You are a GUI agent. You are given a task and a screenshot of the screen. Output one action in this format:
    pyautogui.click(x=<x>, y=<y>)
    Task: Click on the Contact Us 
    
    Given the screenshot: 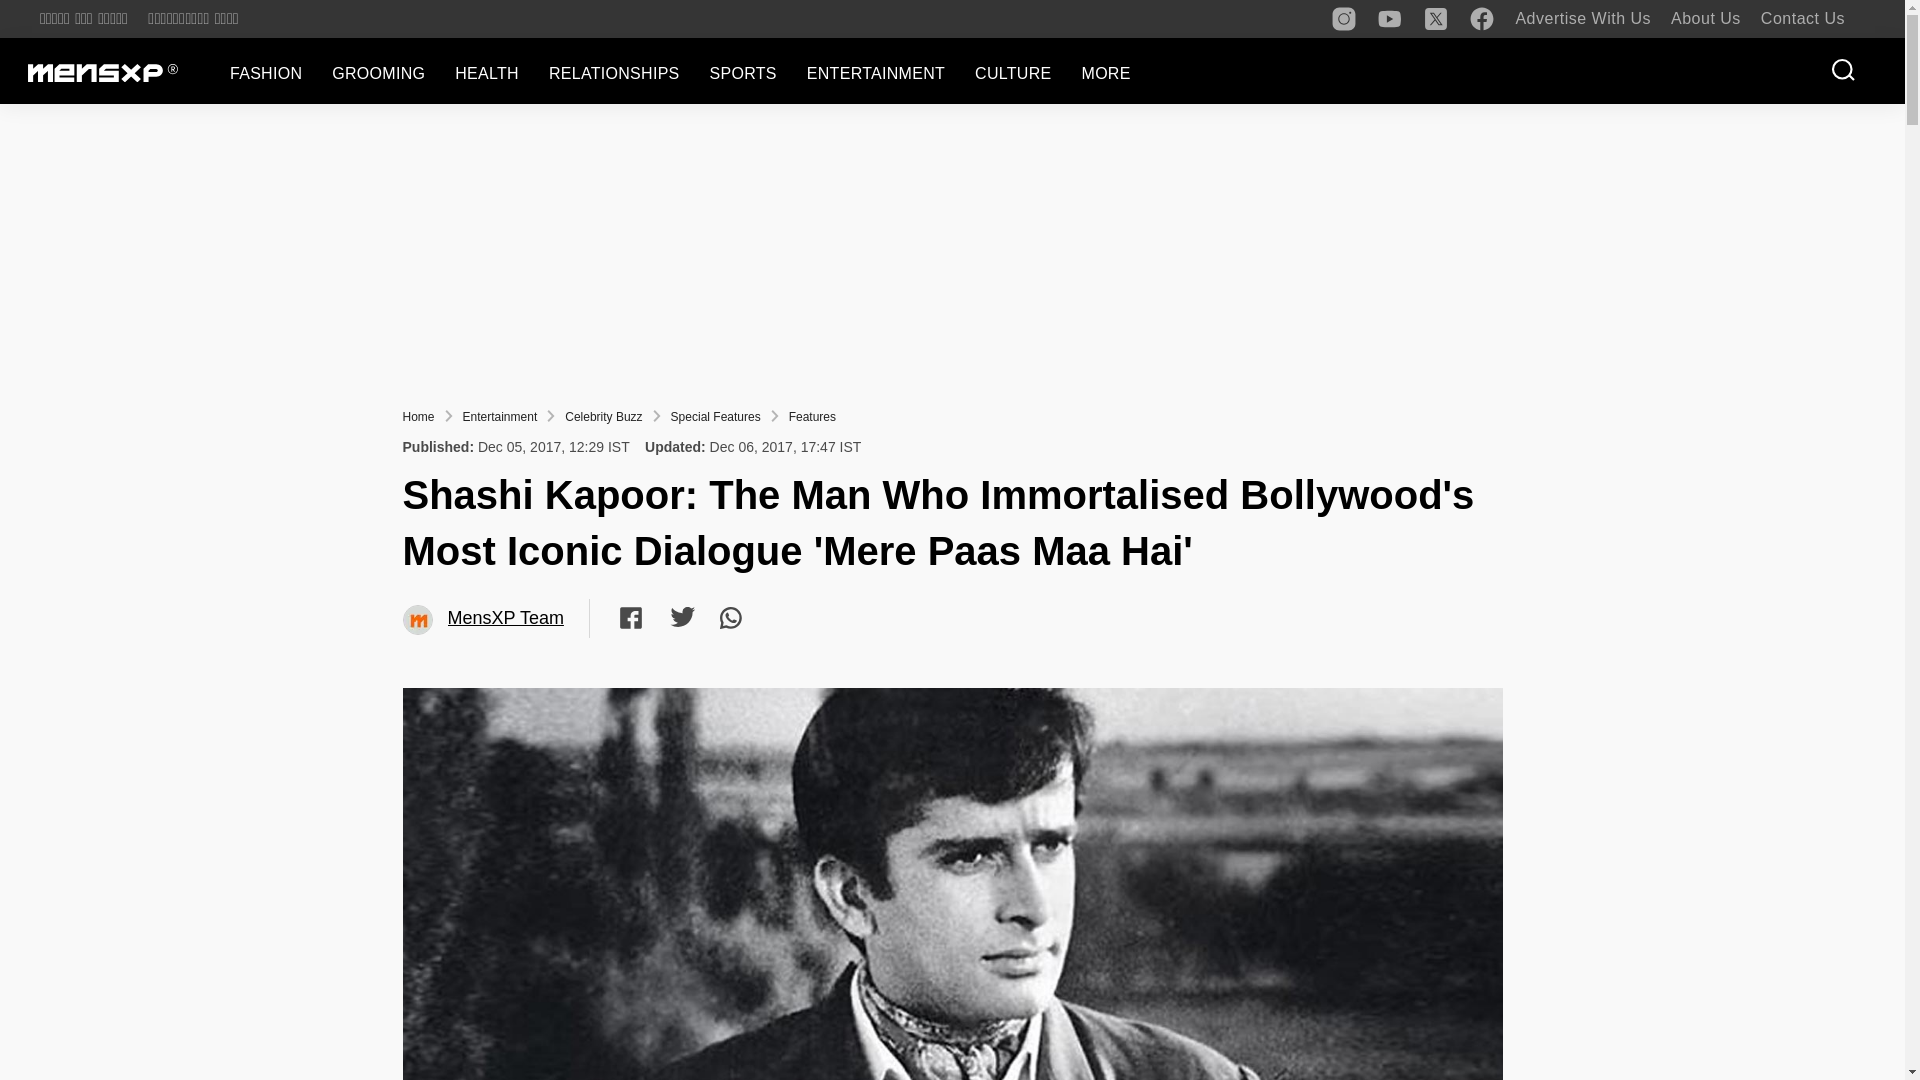 What is the action you would take?
    pyautogui.click(x=1802, y=18)
    